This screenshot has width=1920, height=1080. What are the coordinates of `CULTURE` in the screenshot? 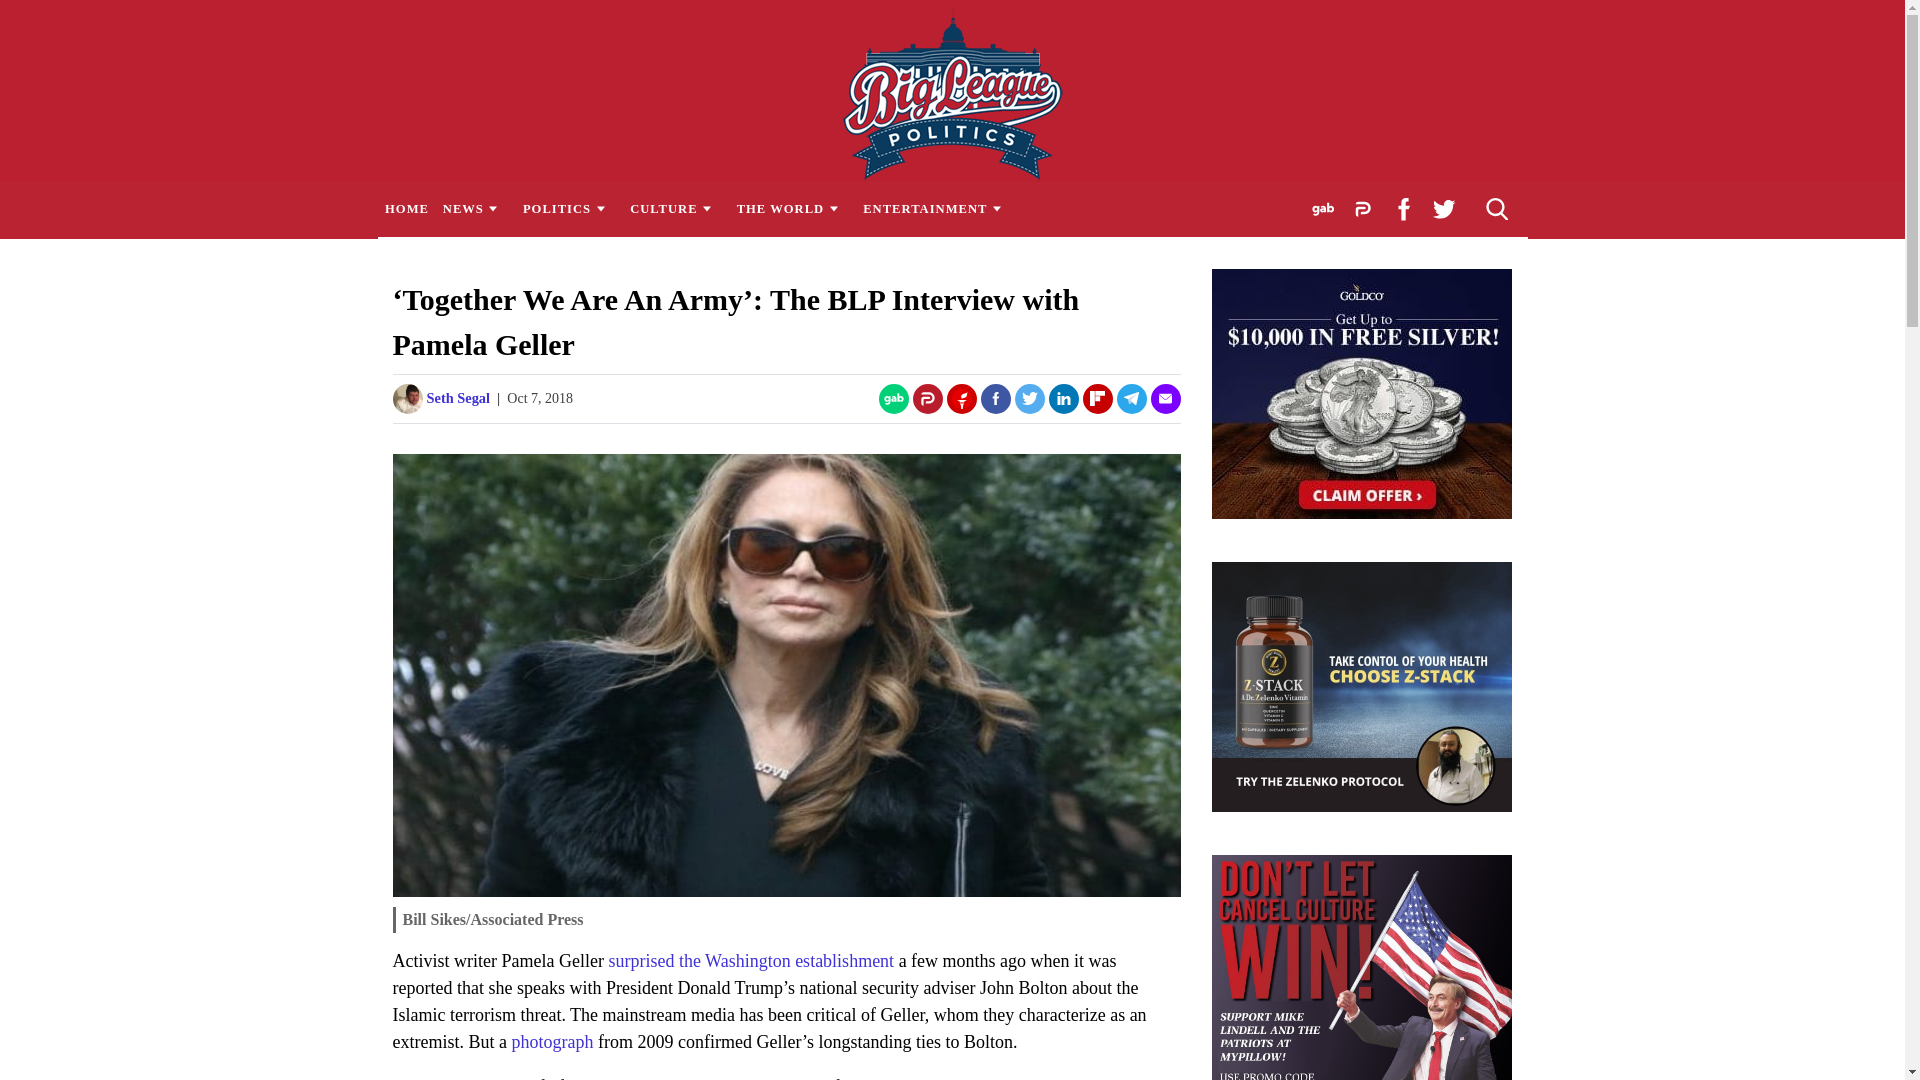 It's located at (676, 209).